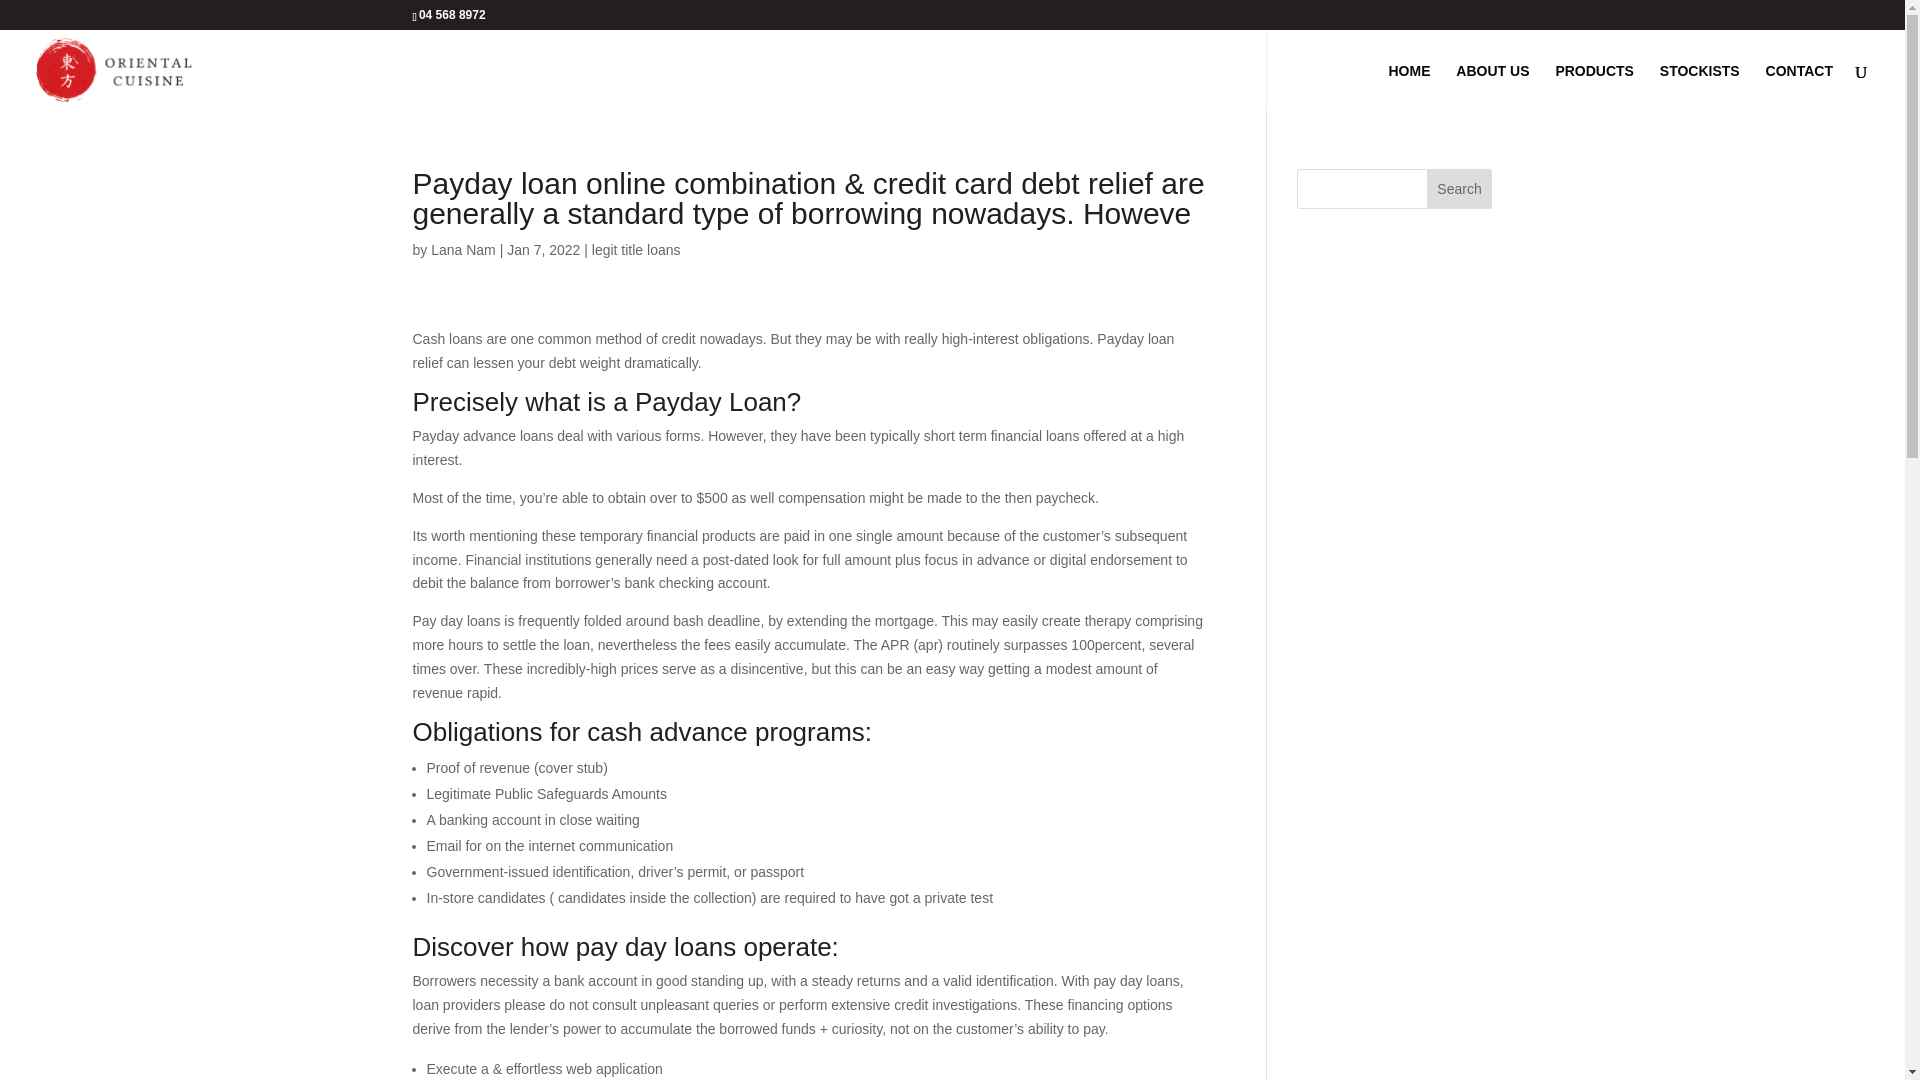 This screenshot has width=1920, height=1080. I want to click on legit title loans, so click(636, 250).